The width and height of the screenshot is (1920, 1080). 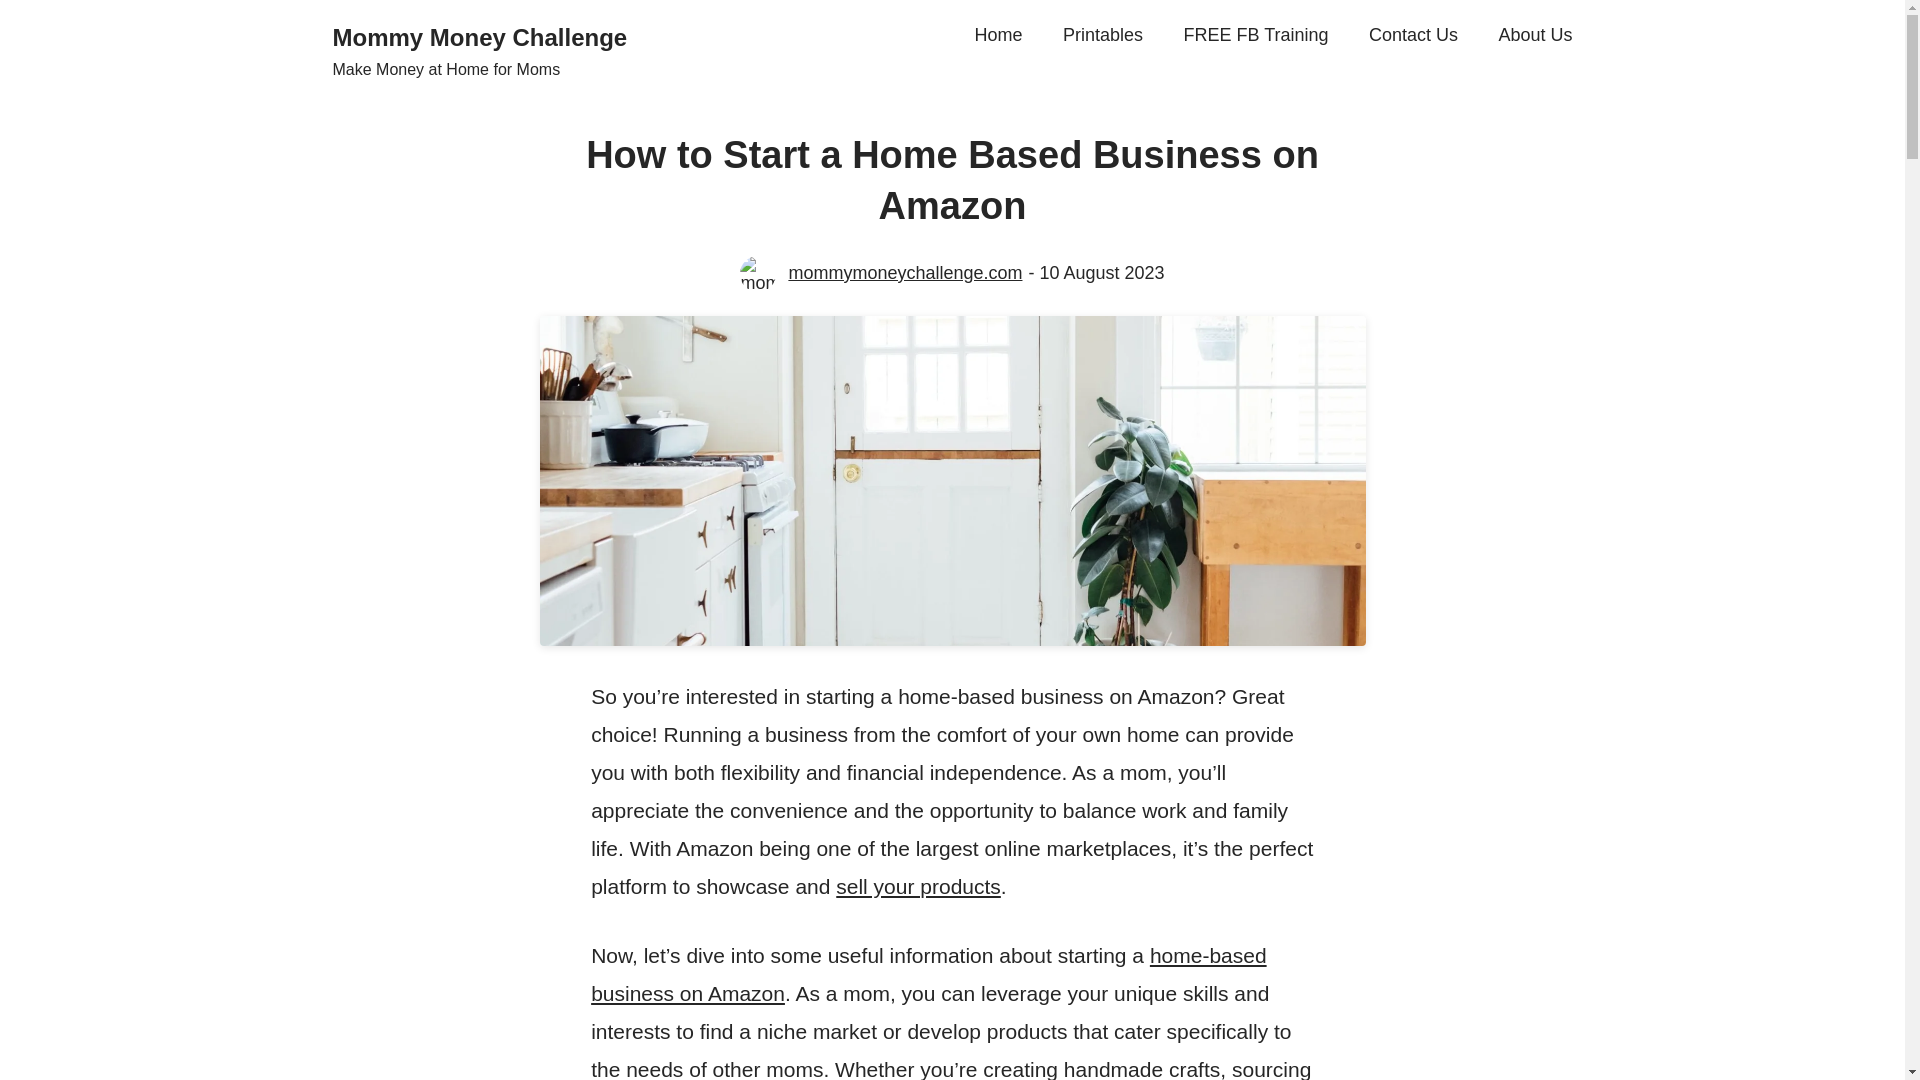 I want to click on Mommy Money Challenge, so click(x=480, y=36).